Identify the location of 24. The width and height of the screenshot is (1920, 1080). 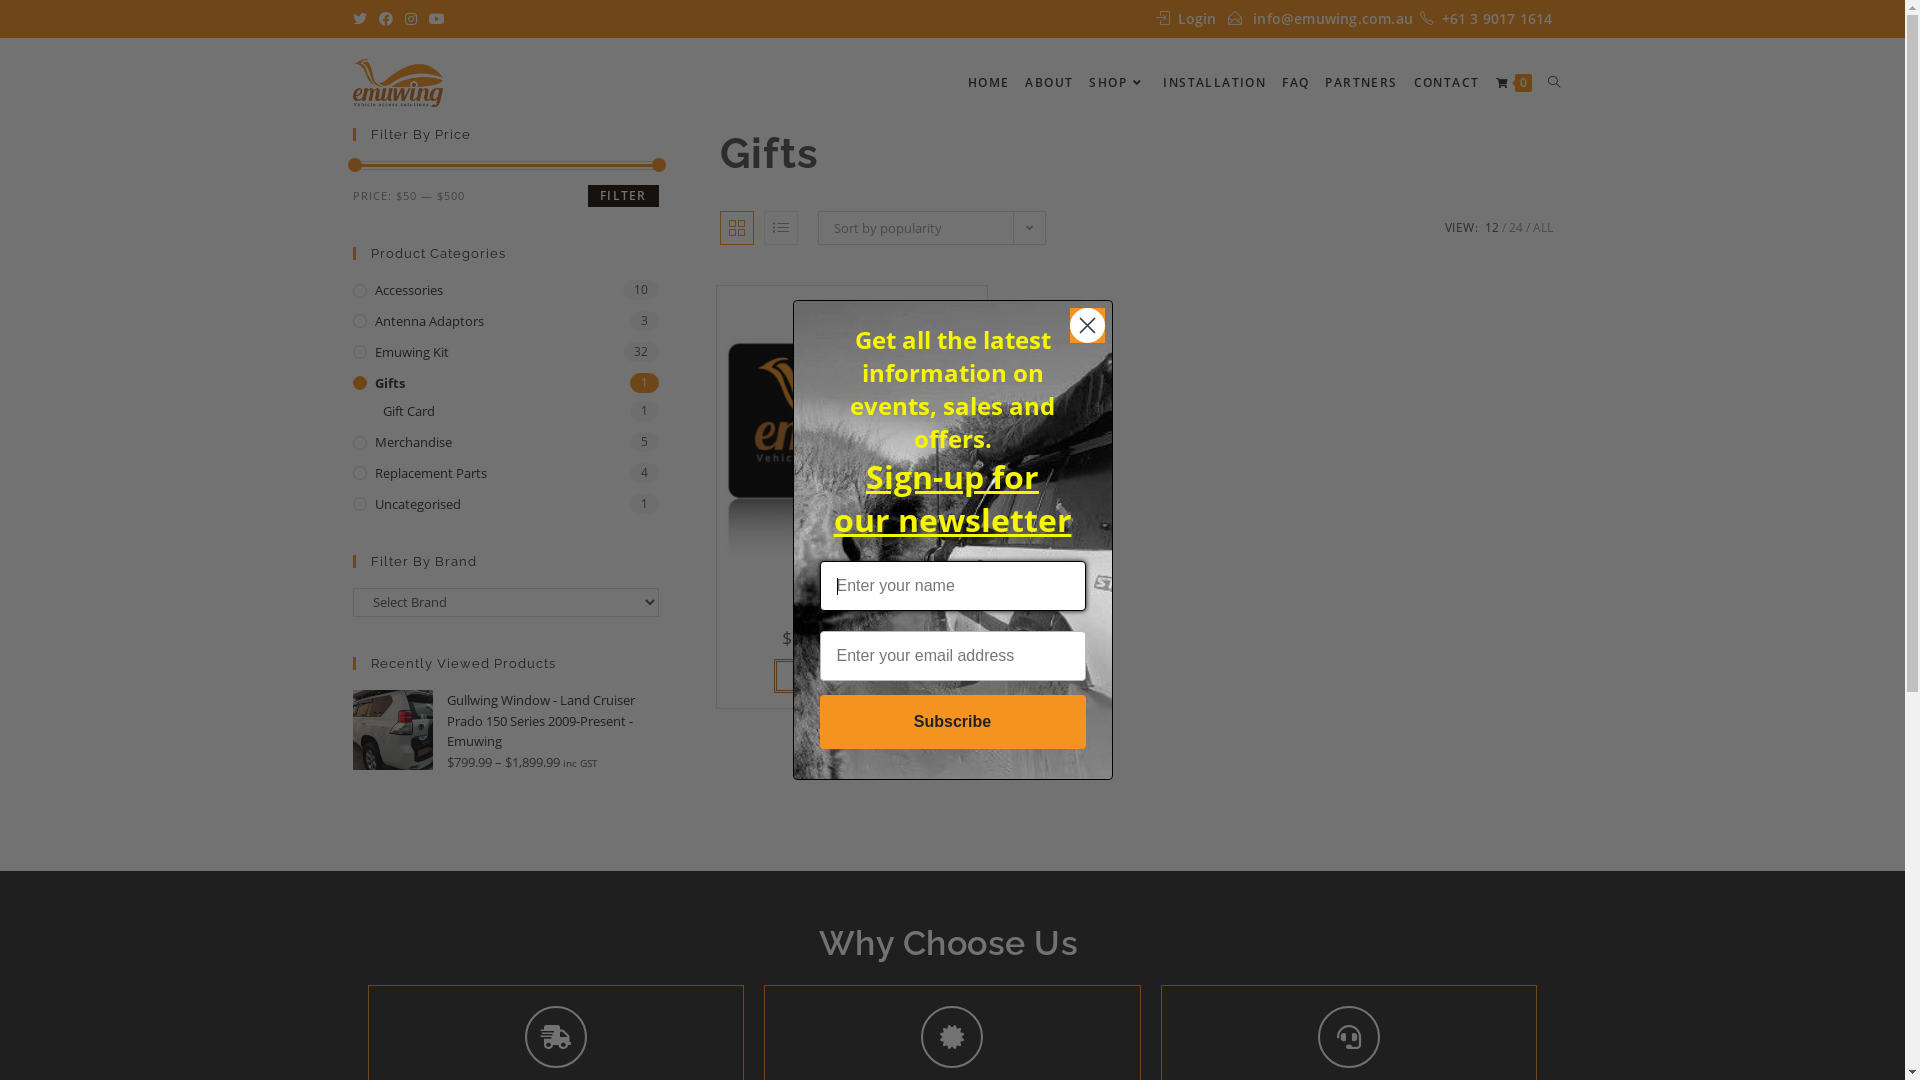
(1515, 228).